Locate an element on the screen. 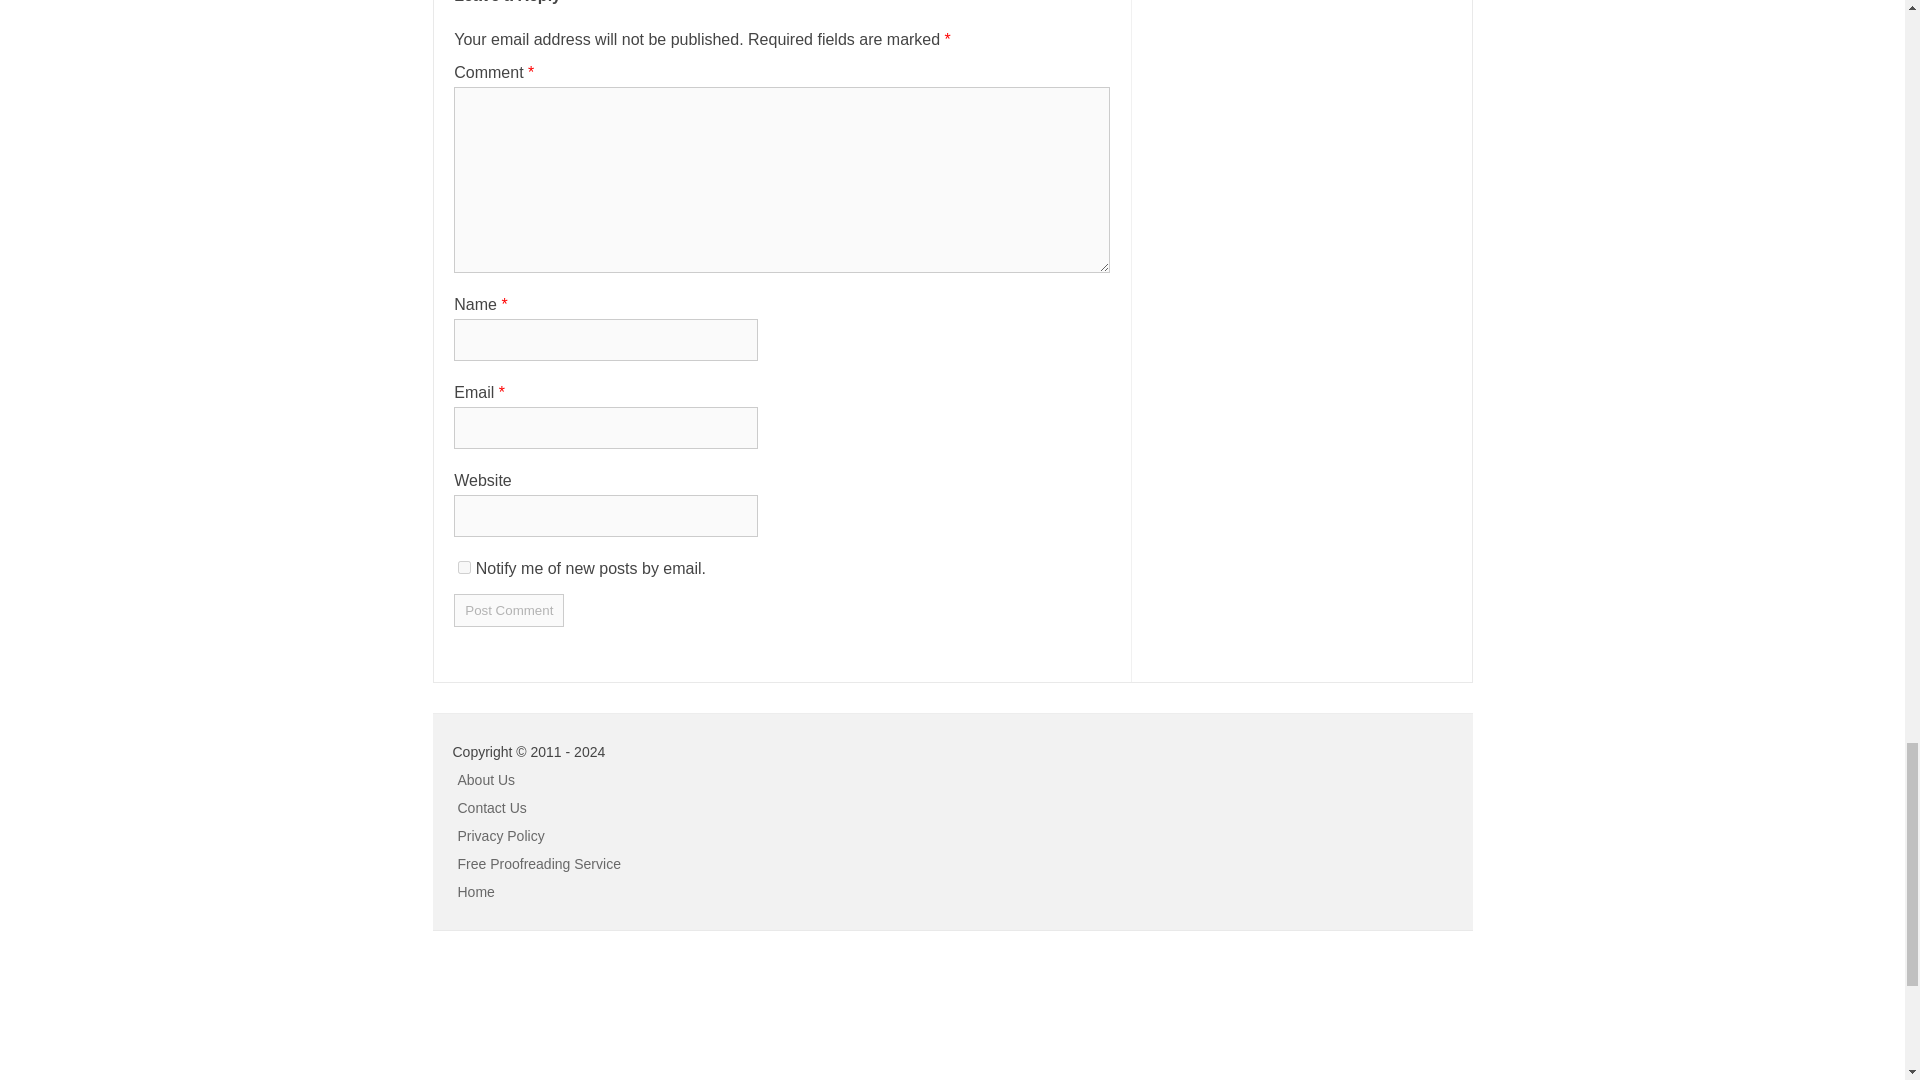 This screenshot has width=1920, height=1080. Advertisement is located at coordinates (150, 1016).